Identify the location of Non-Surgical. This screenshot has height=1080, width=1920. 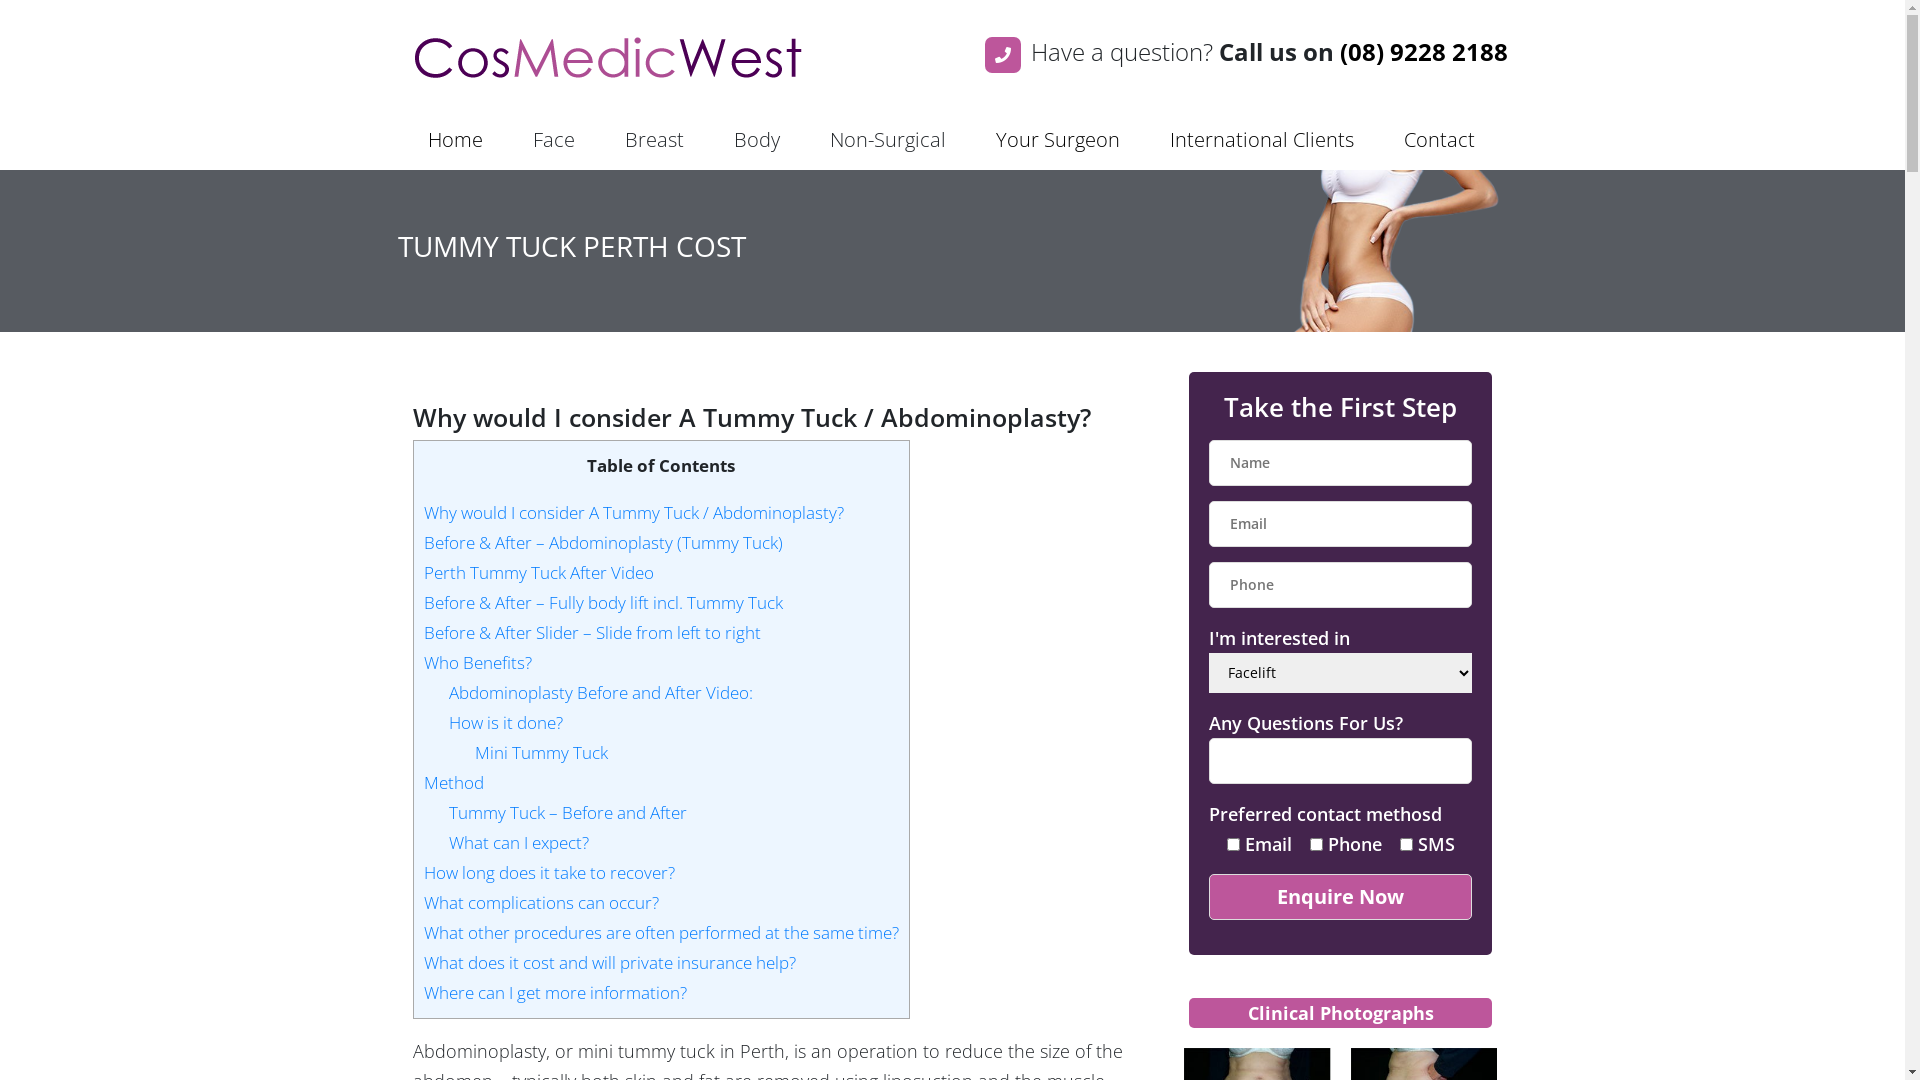
(888, 140).